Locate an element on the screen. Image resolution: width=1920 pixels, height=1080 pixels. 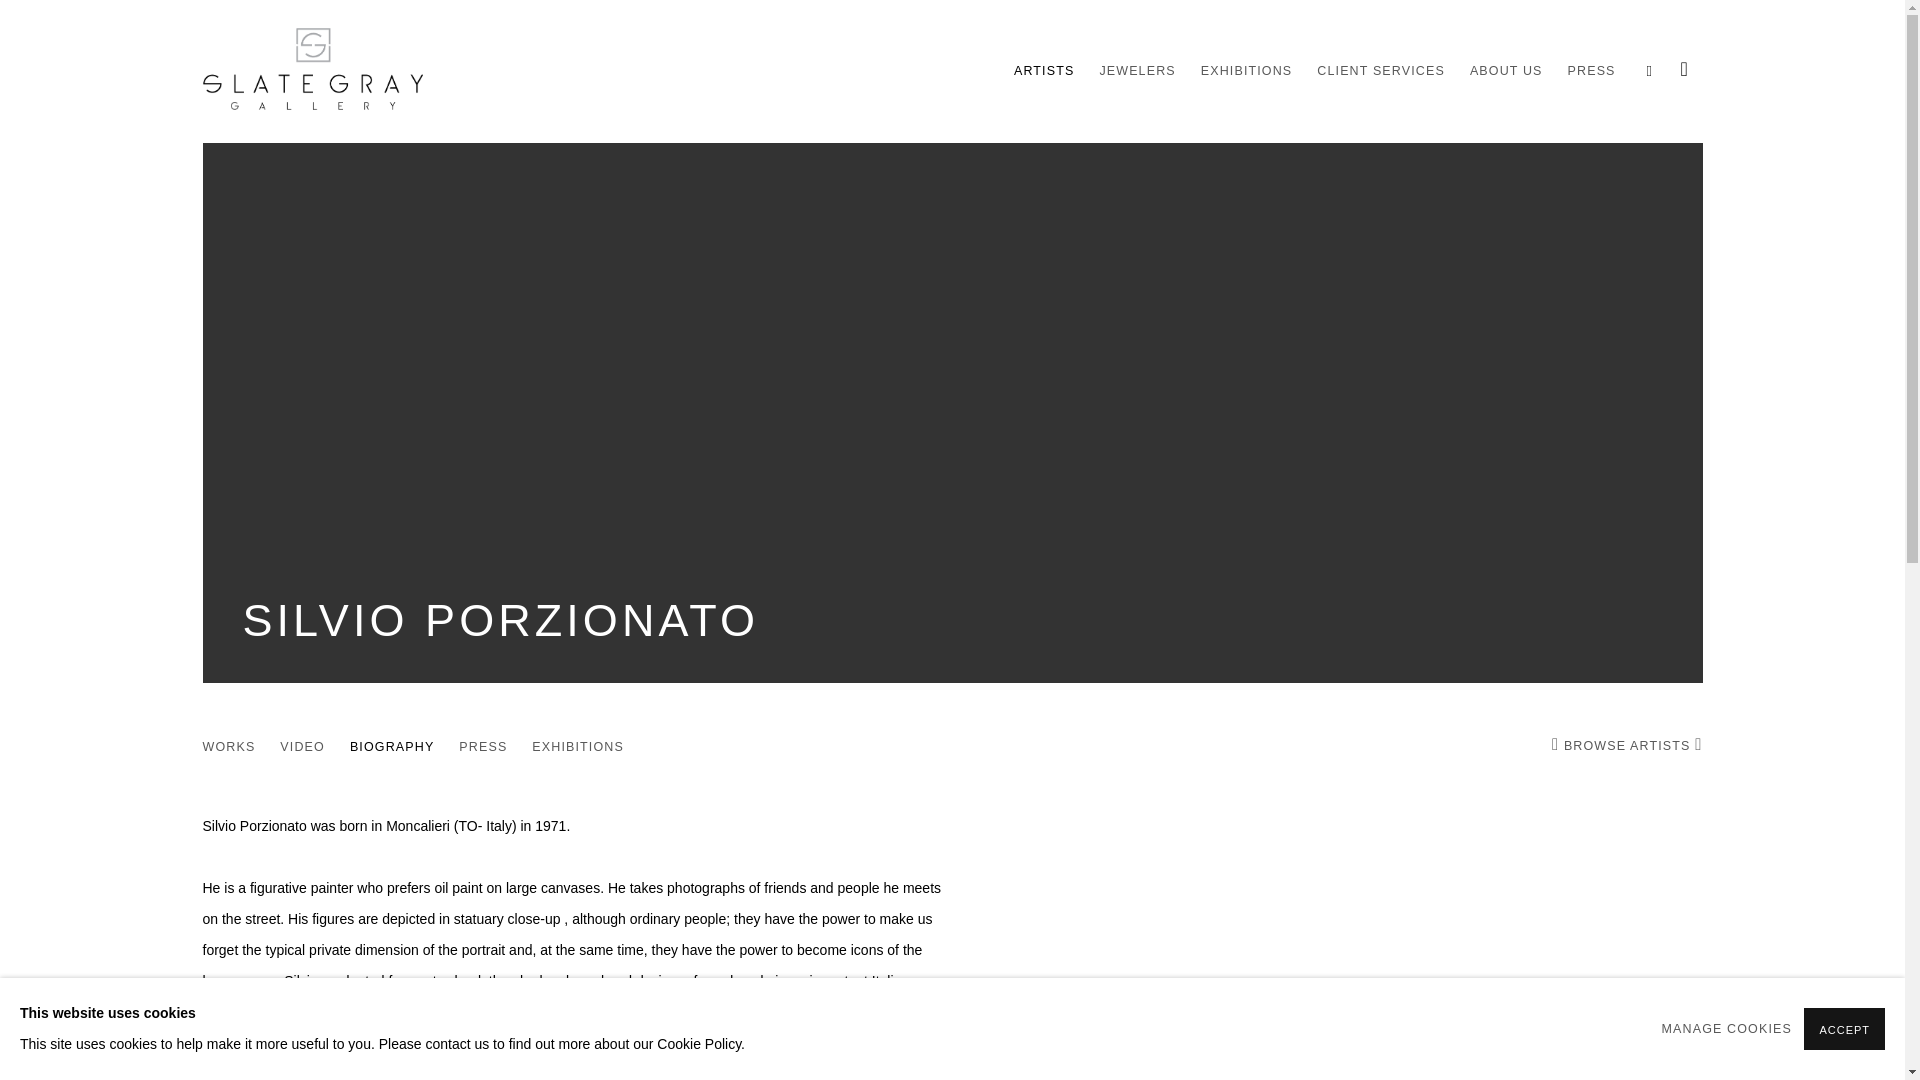
BIOGRAPHY is located at coordinates (391, 749).